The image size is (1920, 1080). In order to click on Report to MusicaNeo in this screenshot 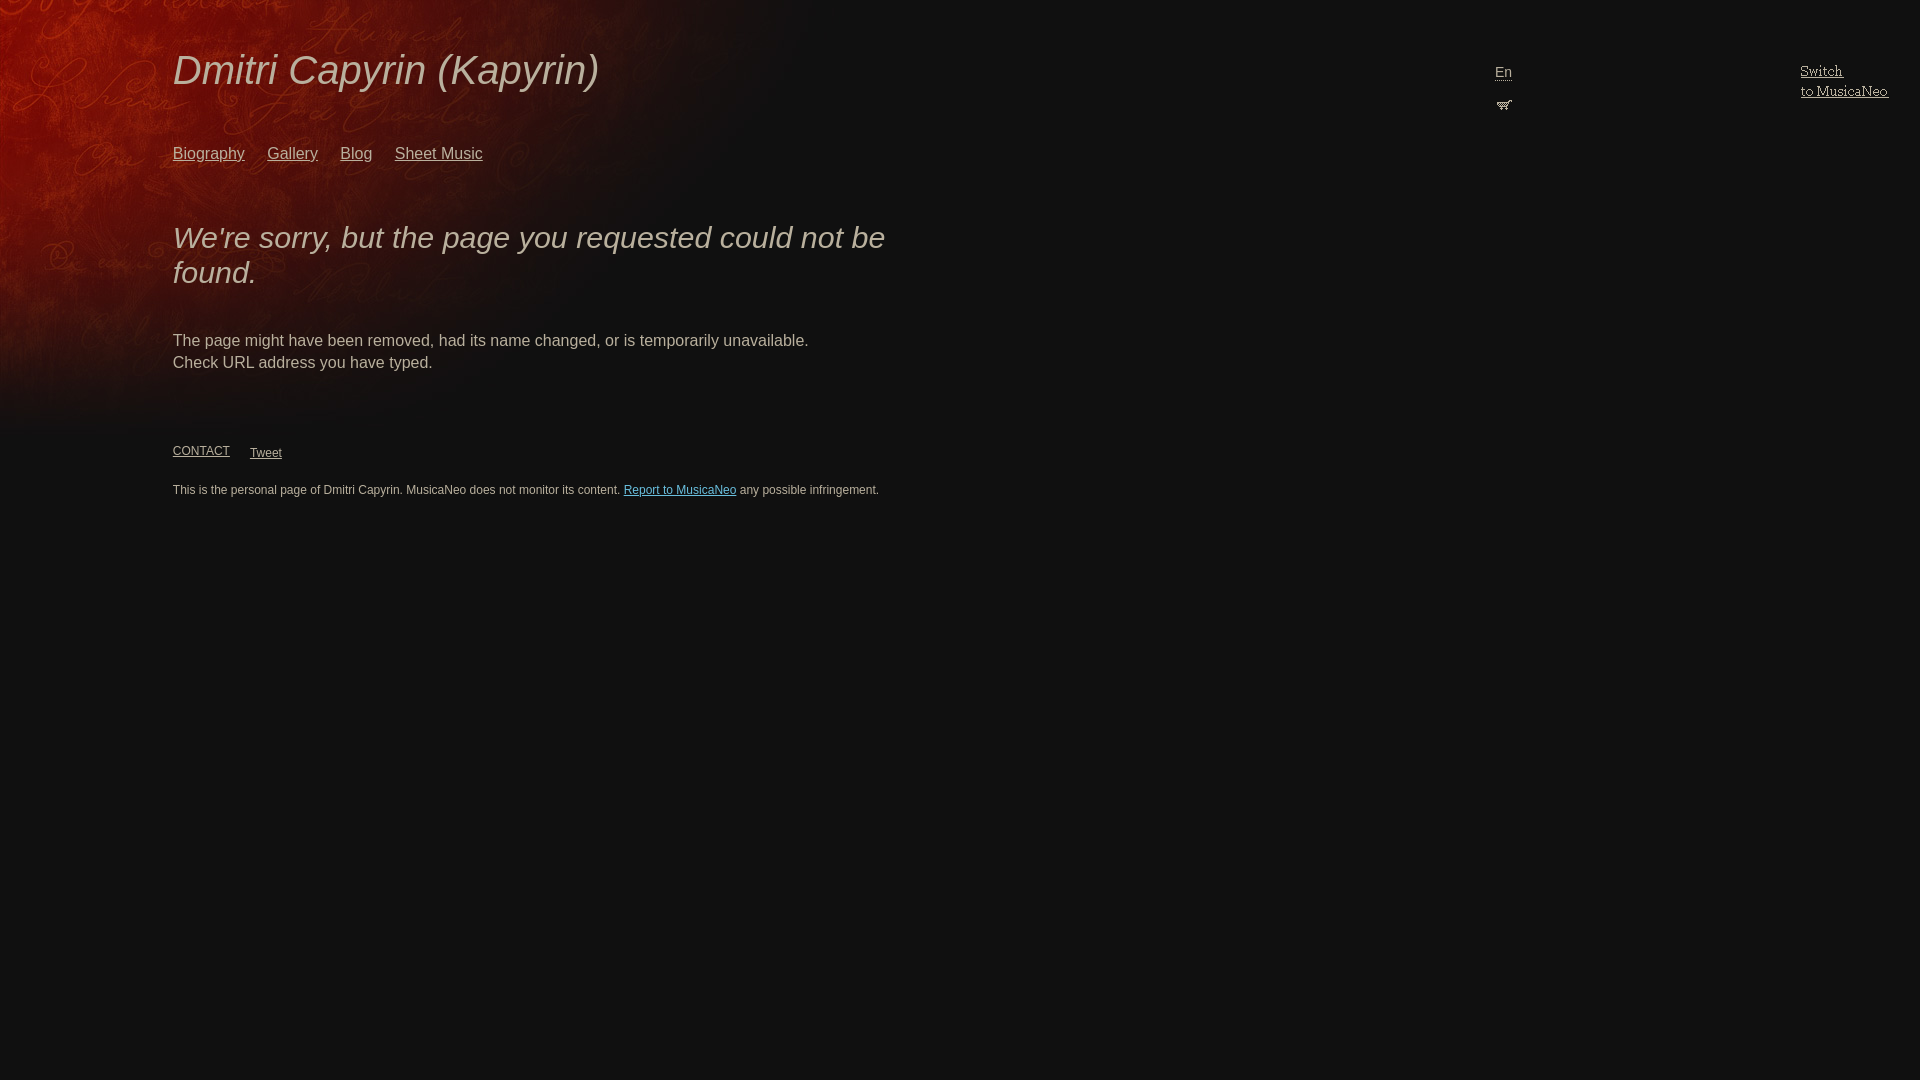, I will do `click(680, 490)`.